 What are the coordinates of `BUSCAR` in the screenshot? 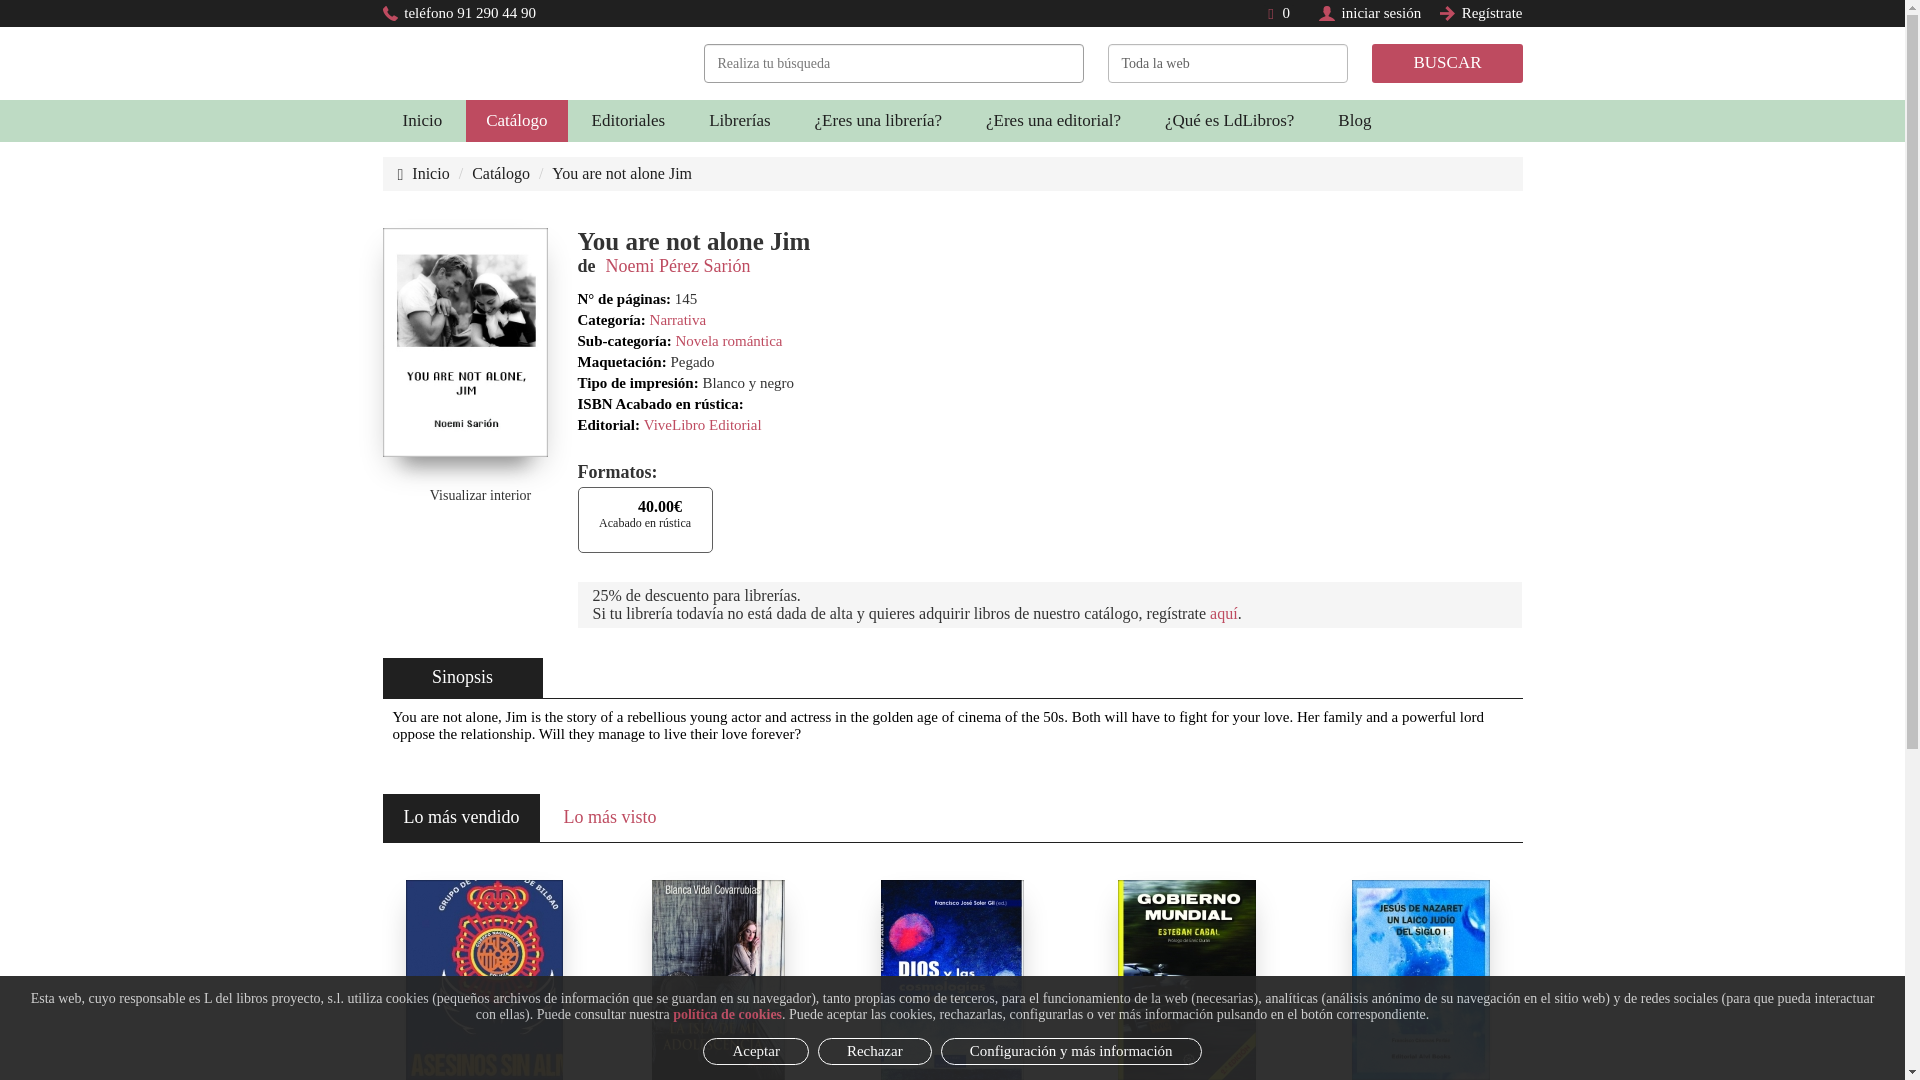 It's located at (1447, 63).